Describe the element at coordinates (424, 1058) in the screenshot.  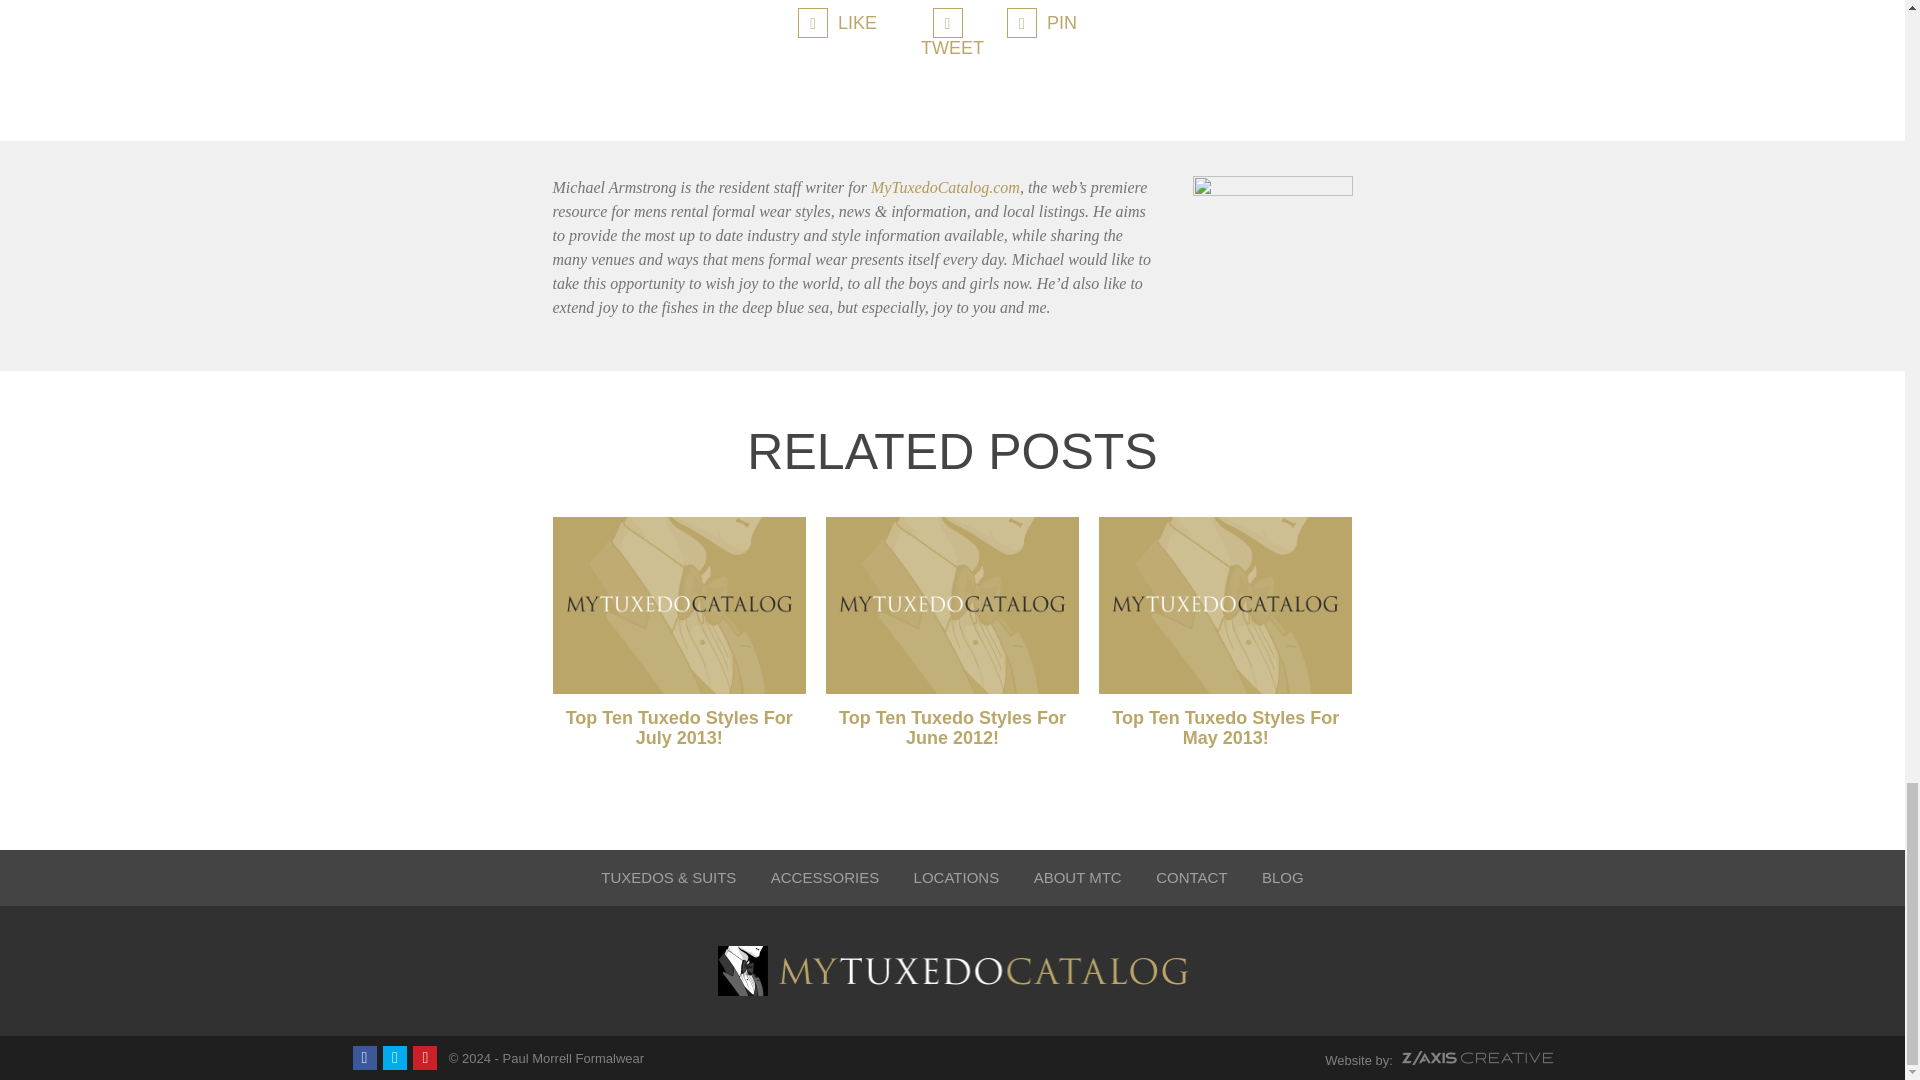
I see `Follow us on Pinterest` at that location.